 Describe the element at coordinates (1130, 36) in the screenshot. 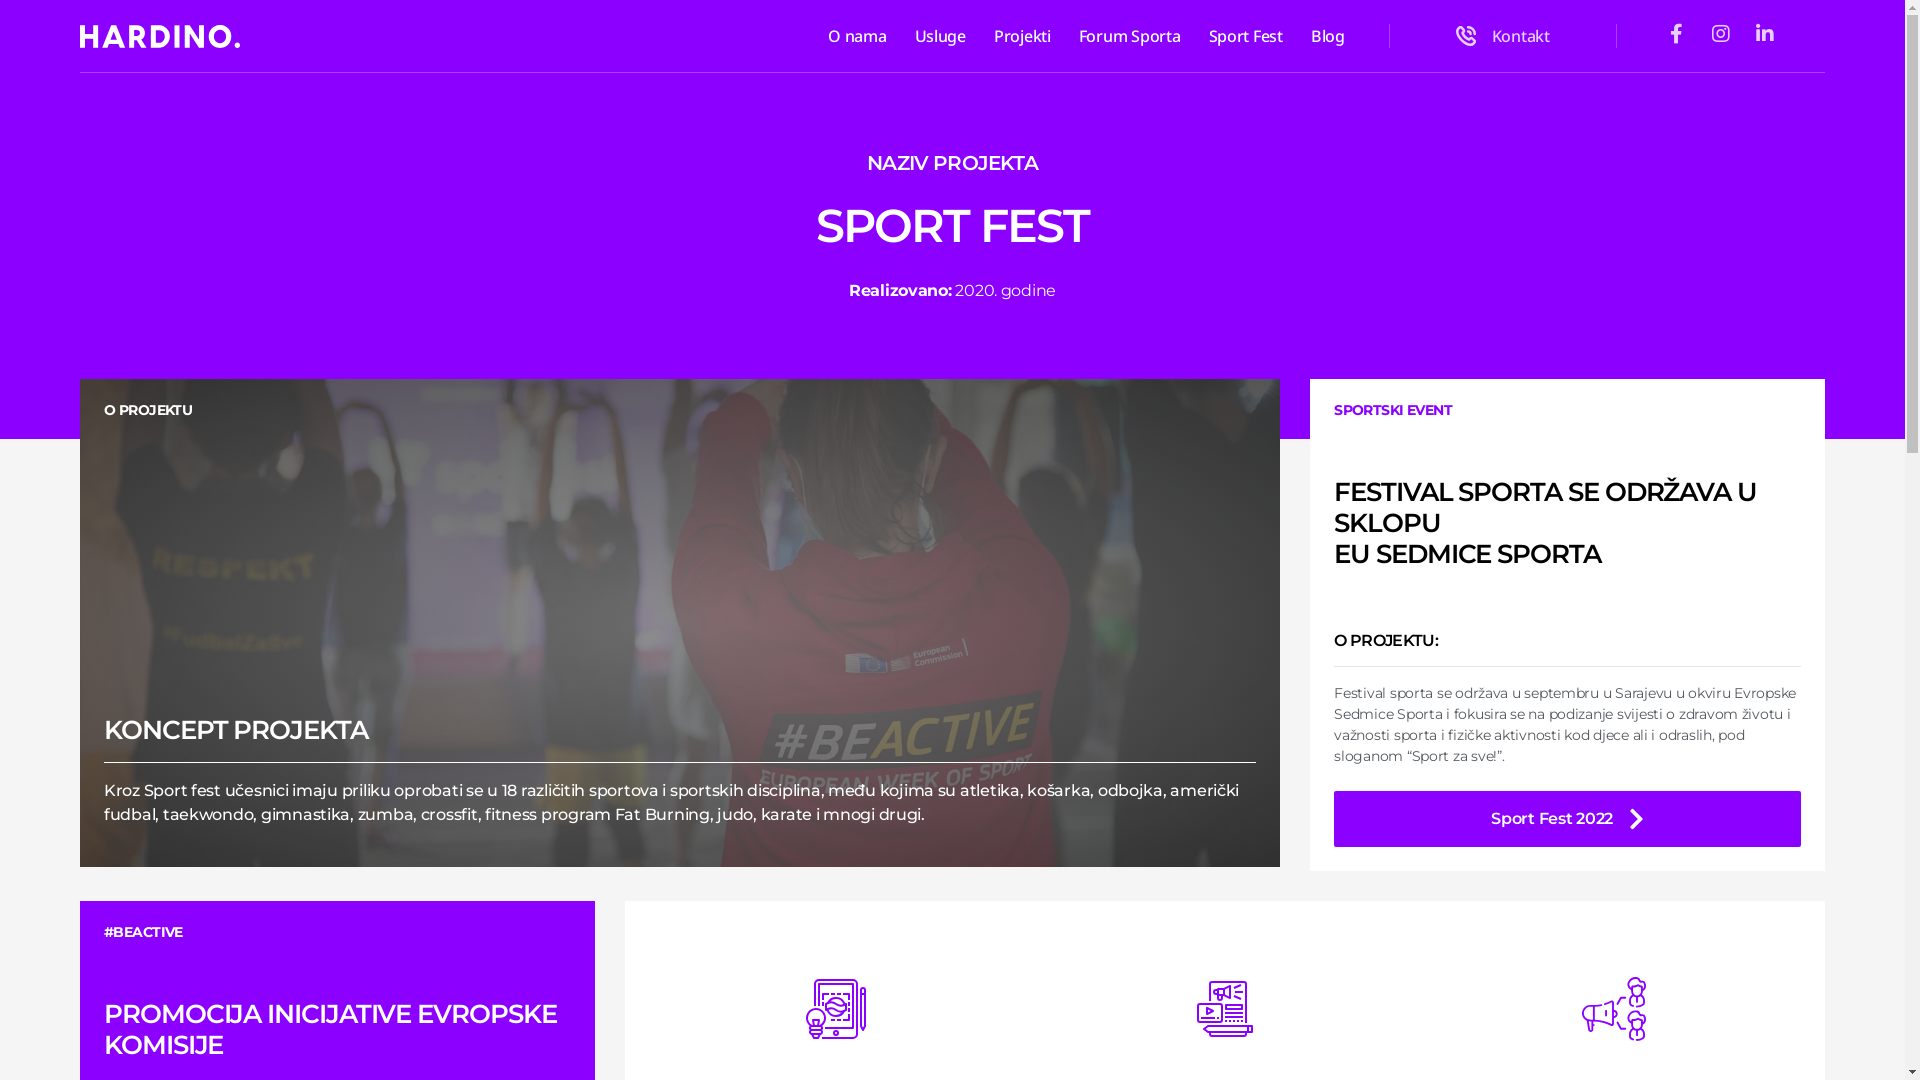

I see `Forum Sporta` at that location.